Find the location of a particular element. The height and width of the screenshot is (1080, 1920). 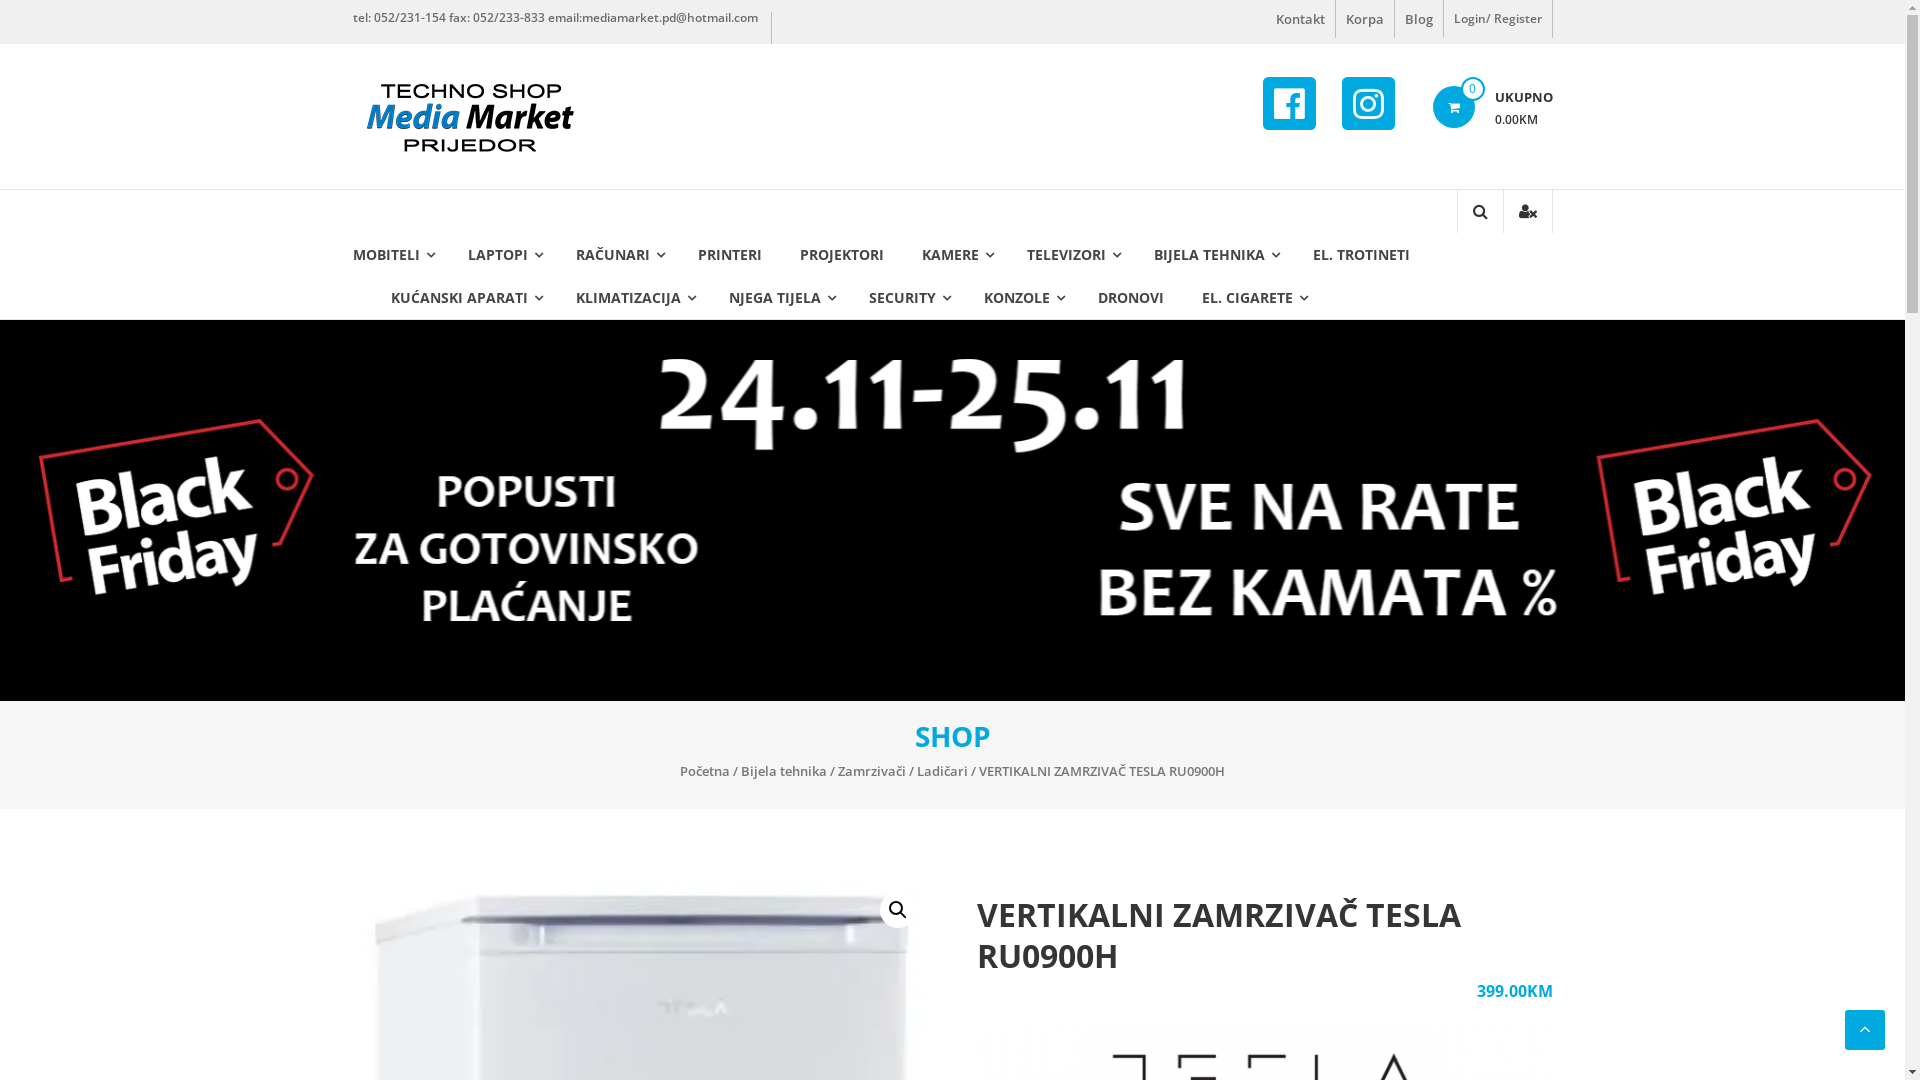

KONZOLE is located at coordinates (1016, 298).